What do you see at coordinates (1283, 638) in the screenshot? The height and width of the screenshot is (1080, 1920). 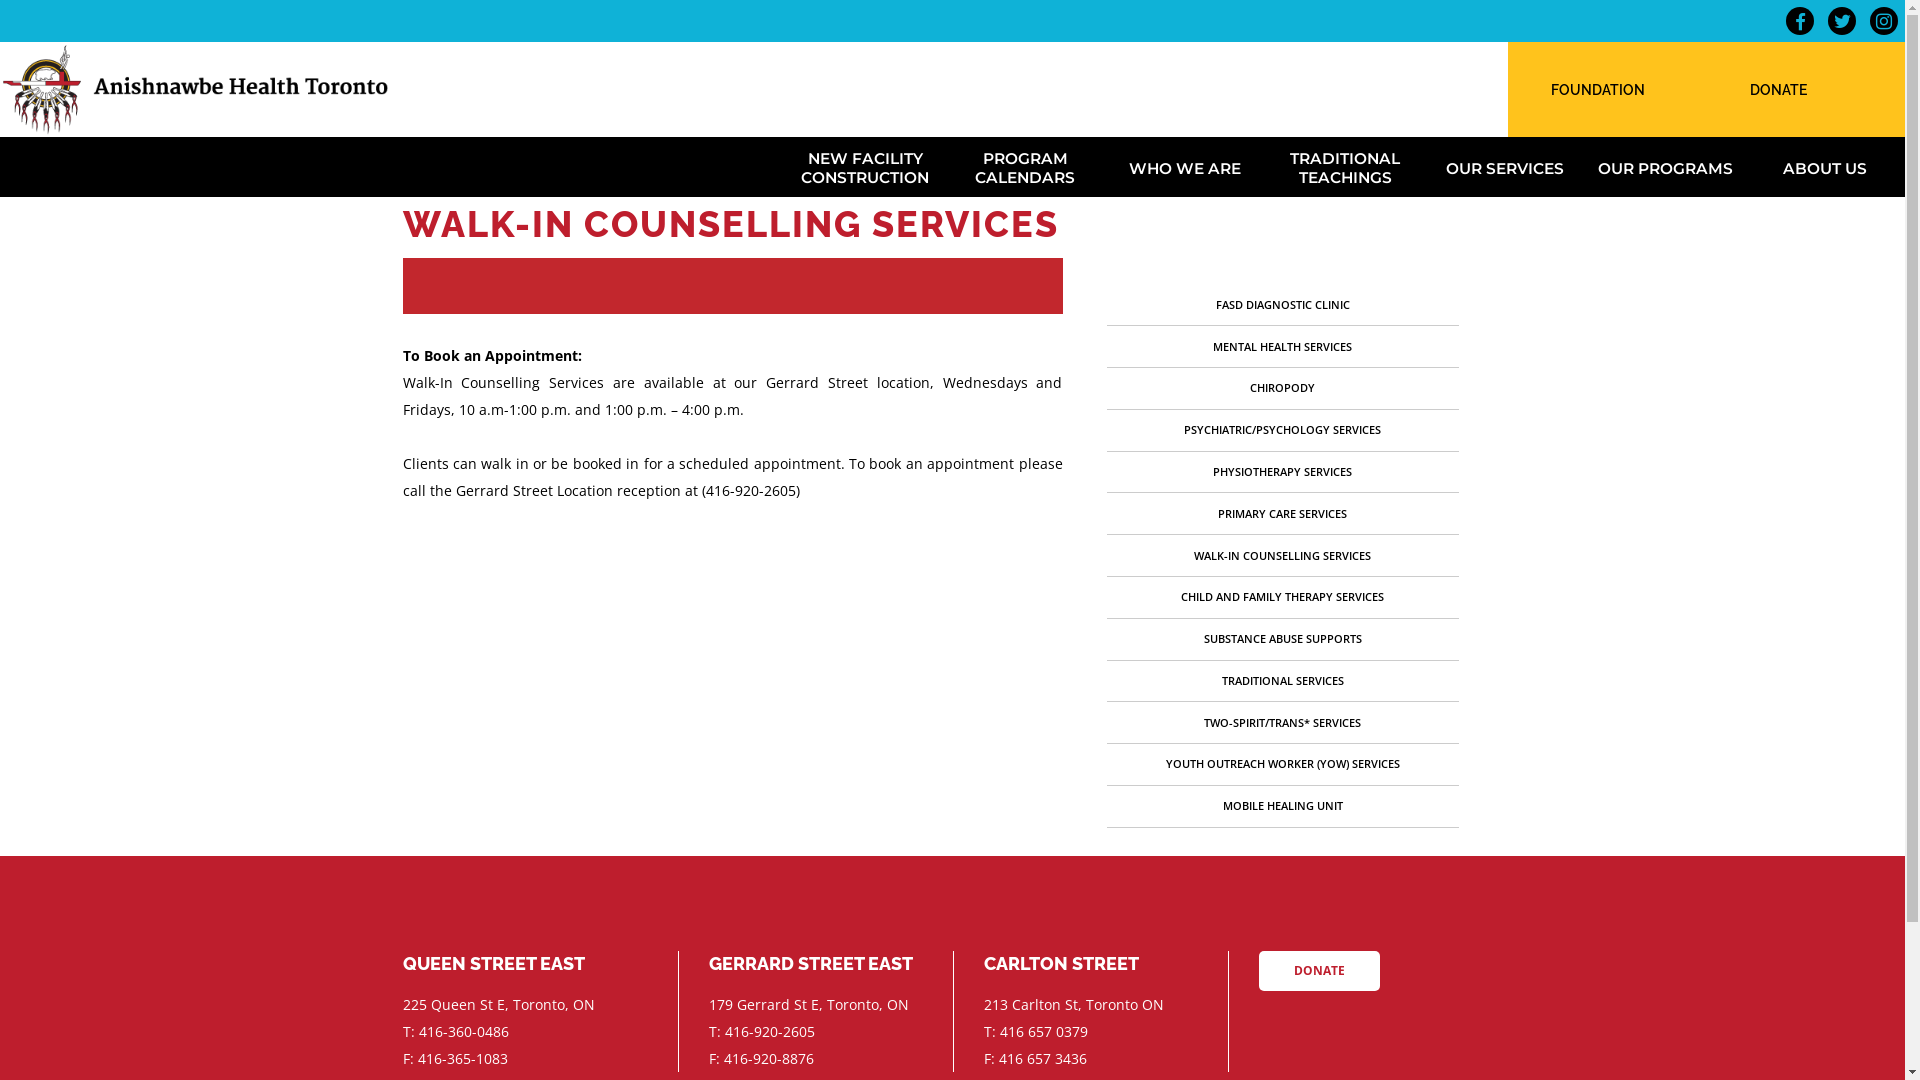 I see `SUBSTANCE ABUSE SUPPORTS` at bounding box center [1283, 638].